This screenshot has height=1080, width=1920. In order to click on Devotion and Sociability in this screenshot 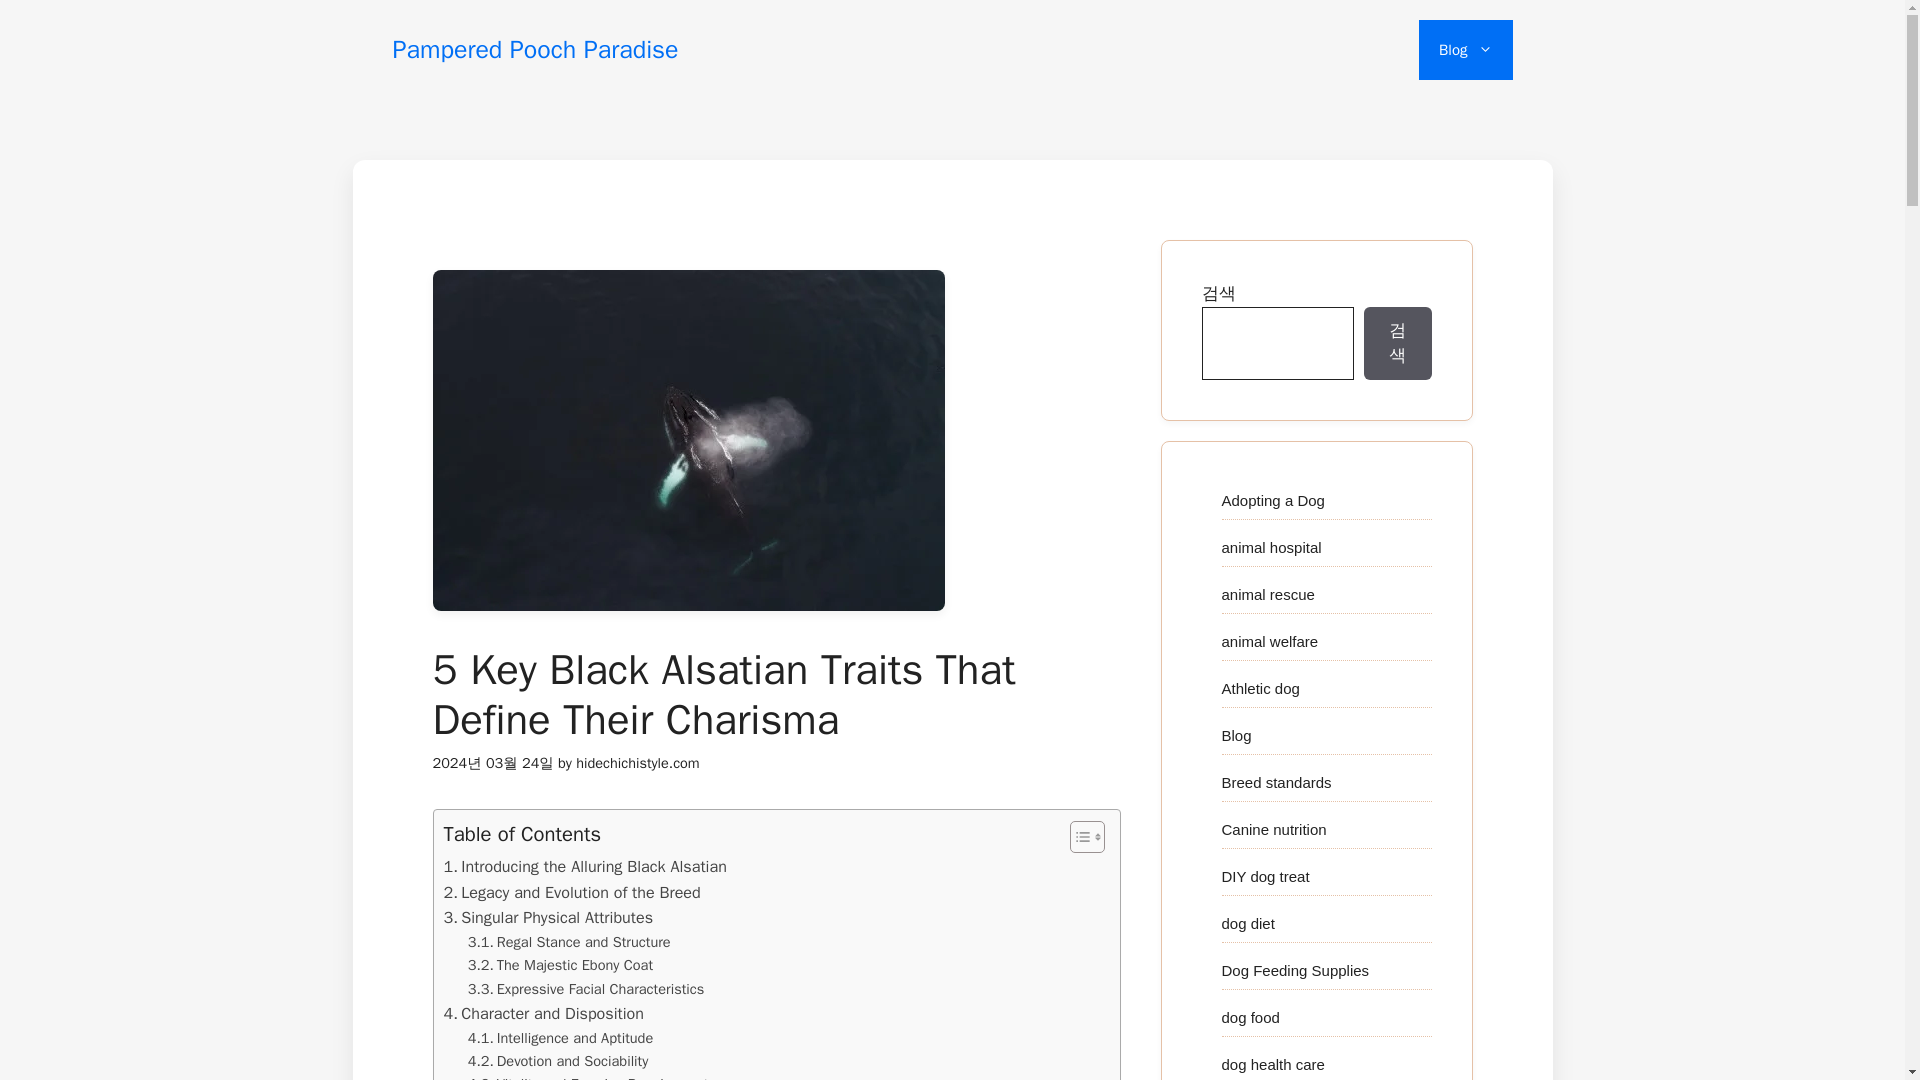, I will do `click(558, 1061)`.